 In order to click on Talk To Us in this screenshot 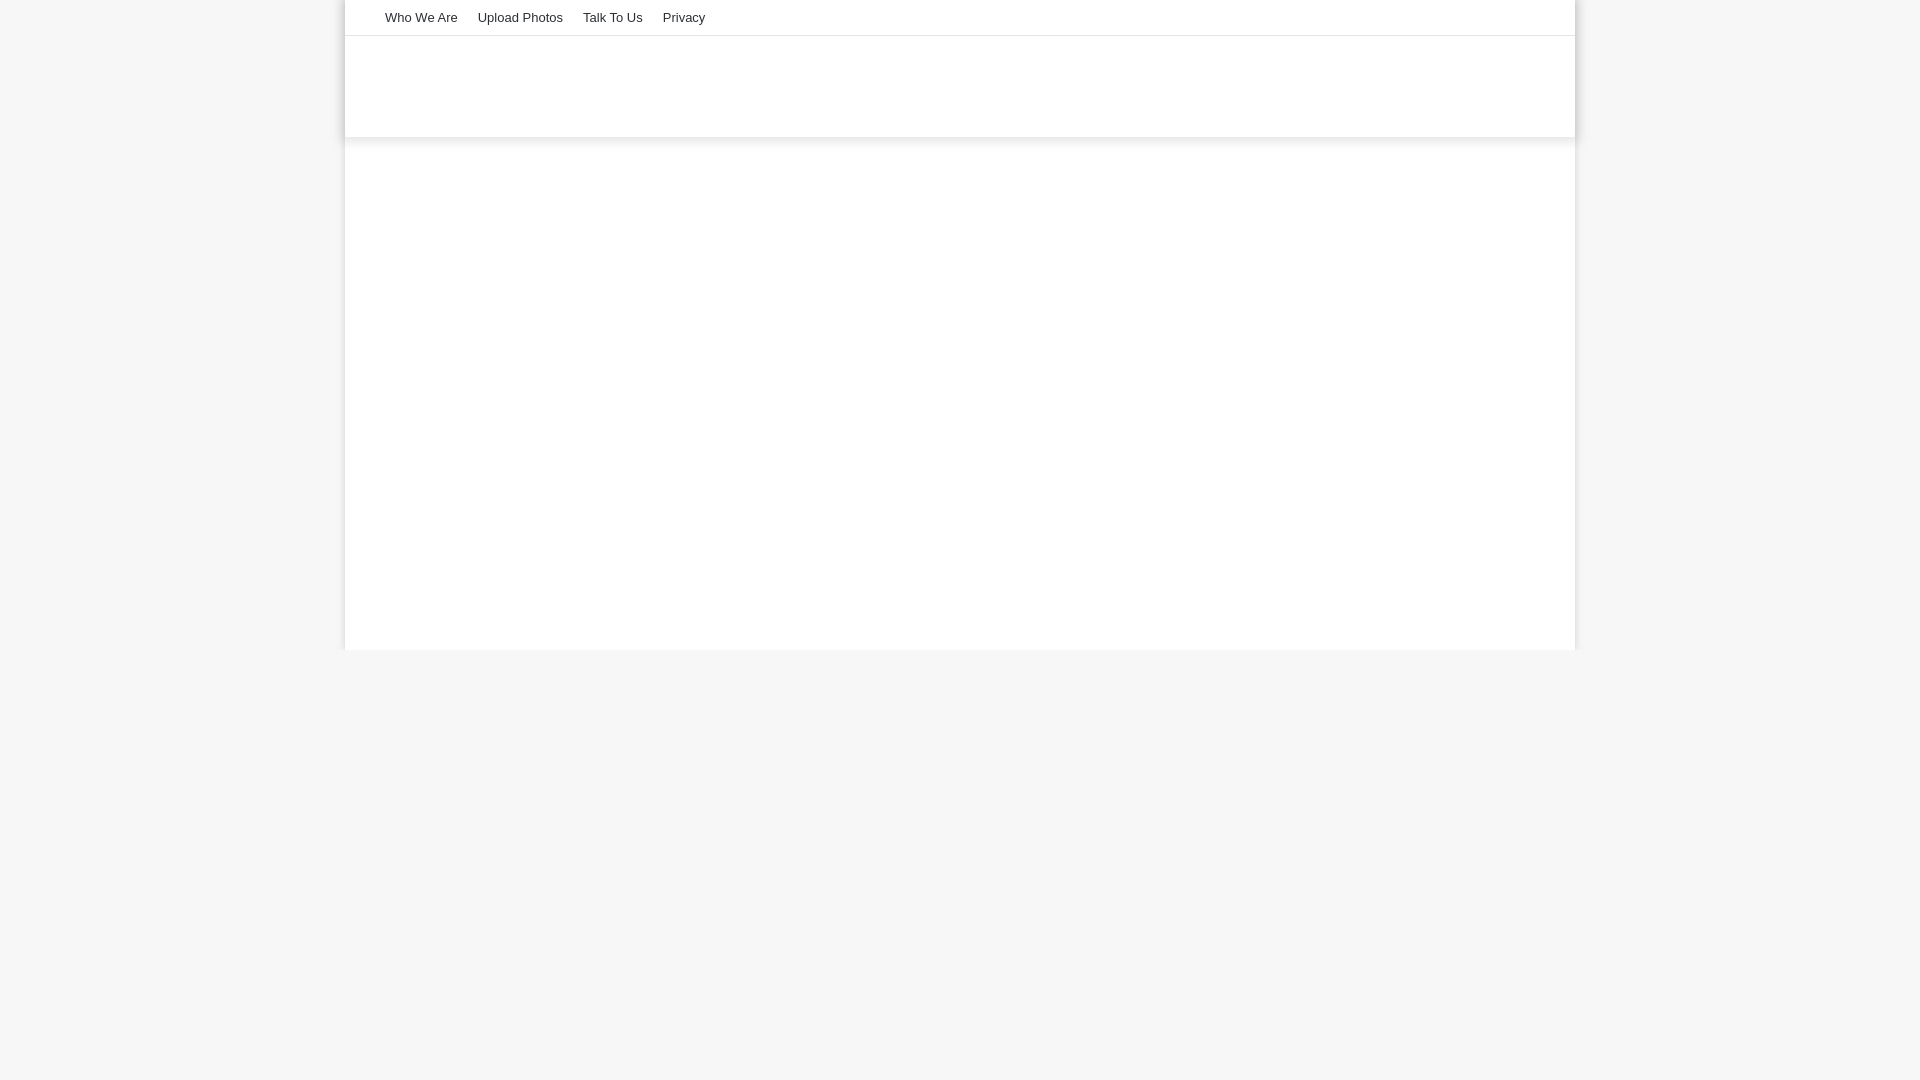, I will do `click(612, 17)`.